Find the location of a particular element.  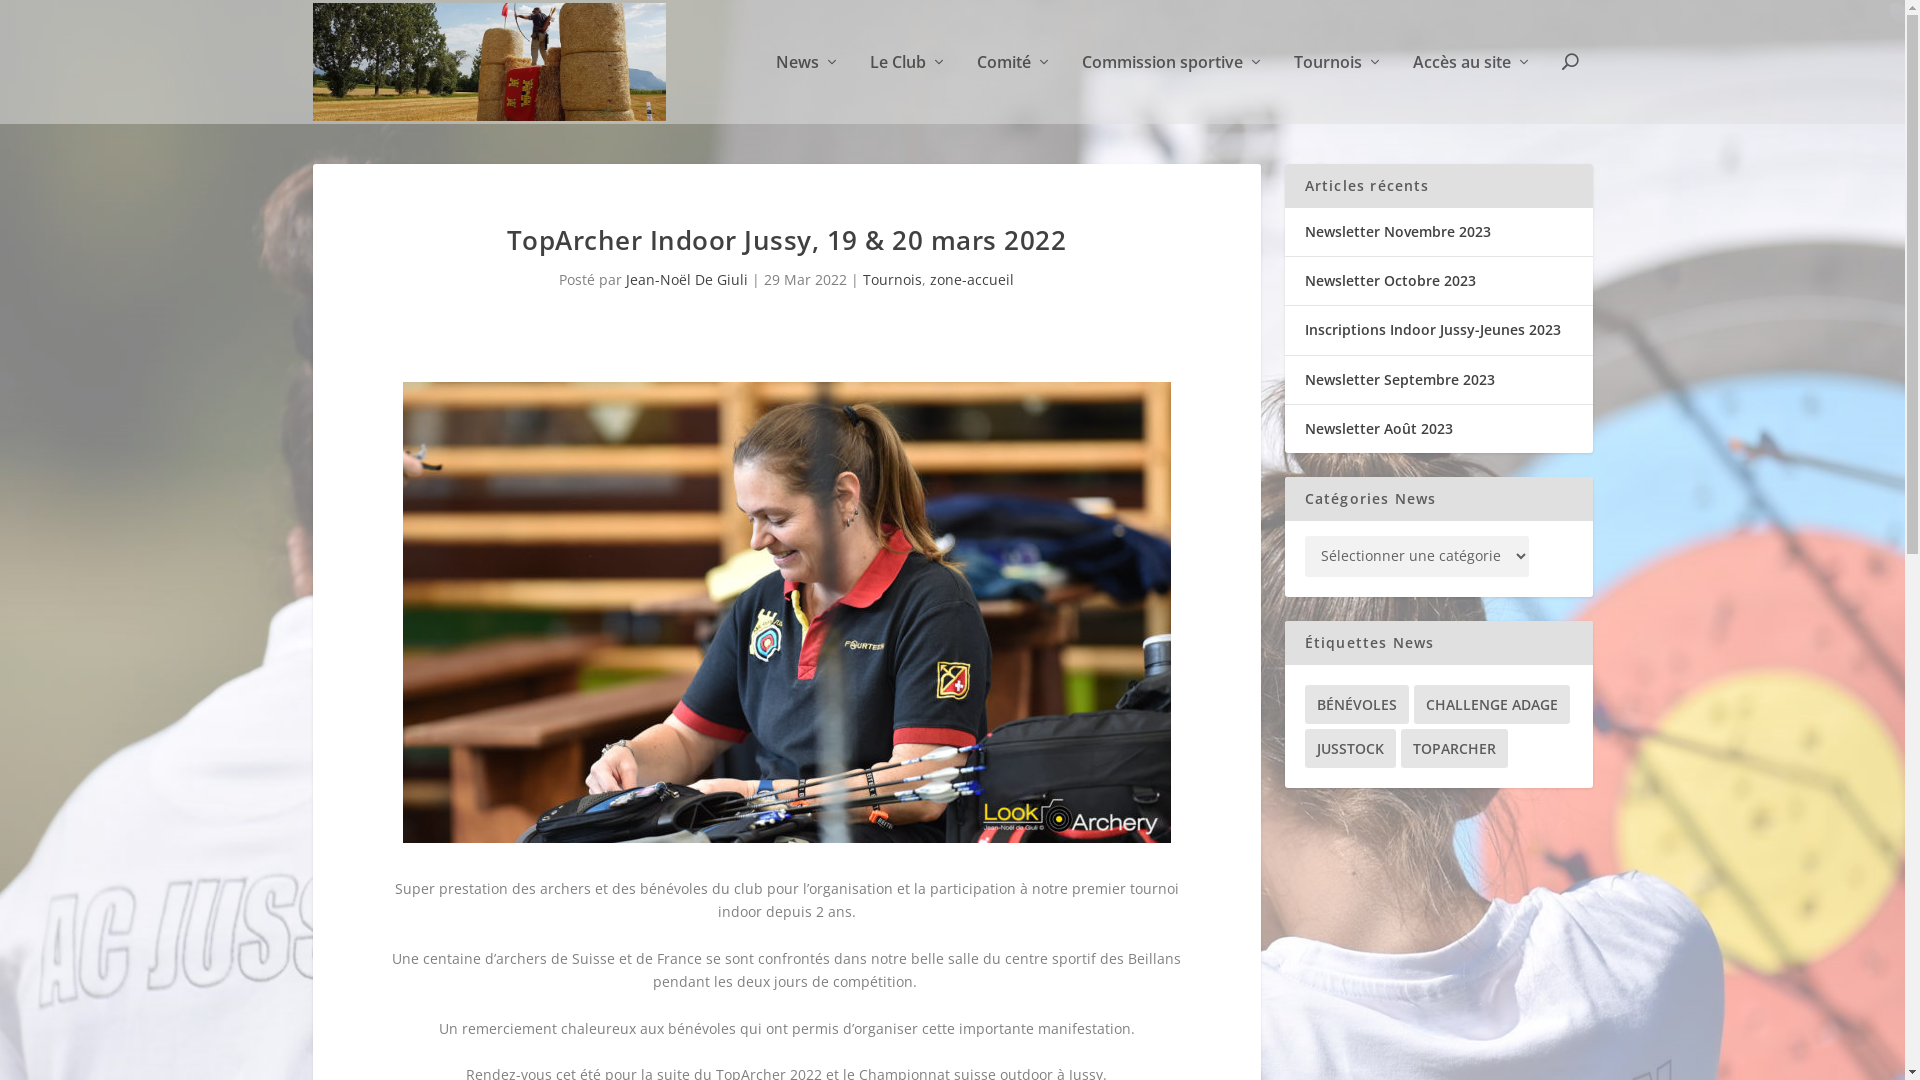

Newsletter Octobre 2023 is located at coordinates (1390, 280).